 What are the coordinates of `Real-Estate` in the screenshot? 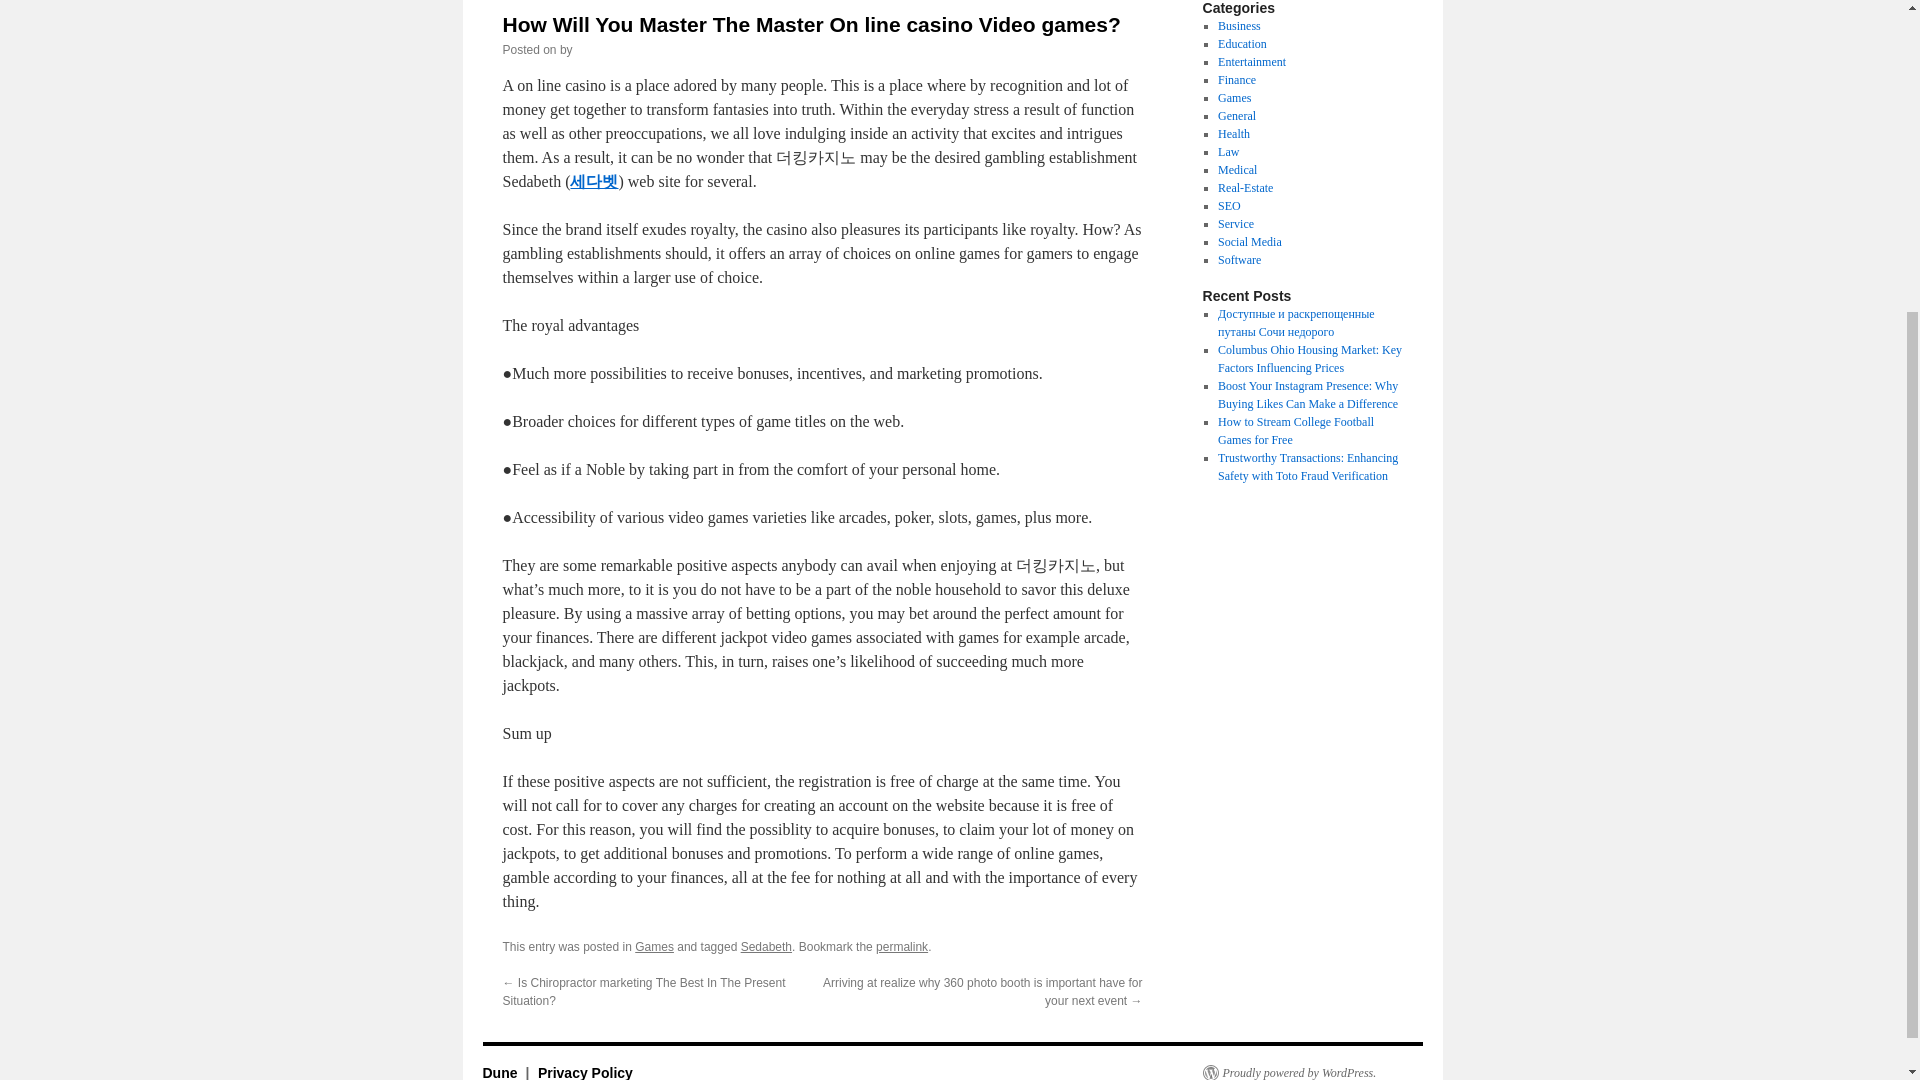 It's located at (1244, 188).